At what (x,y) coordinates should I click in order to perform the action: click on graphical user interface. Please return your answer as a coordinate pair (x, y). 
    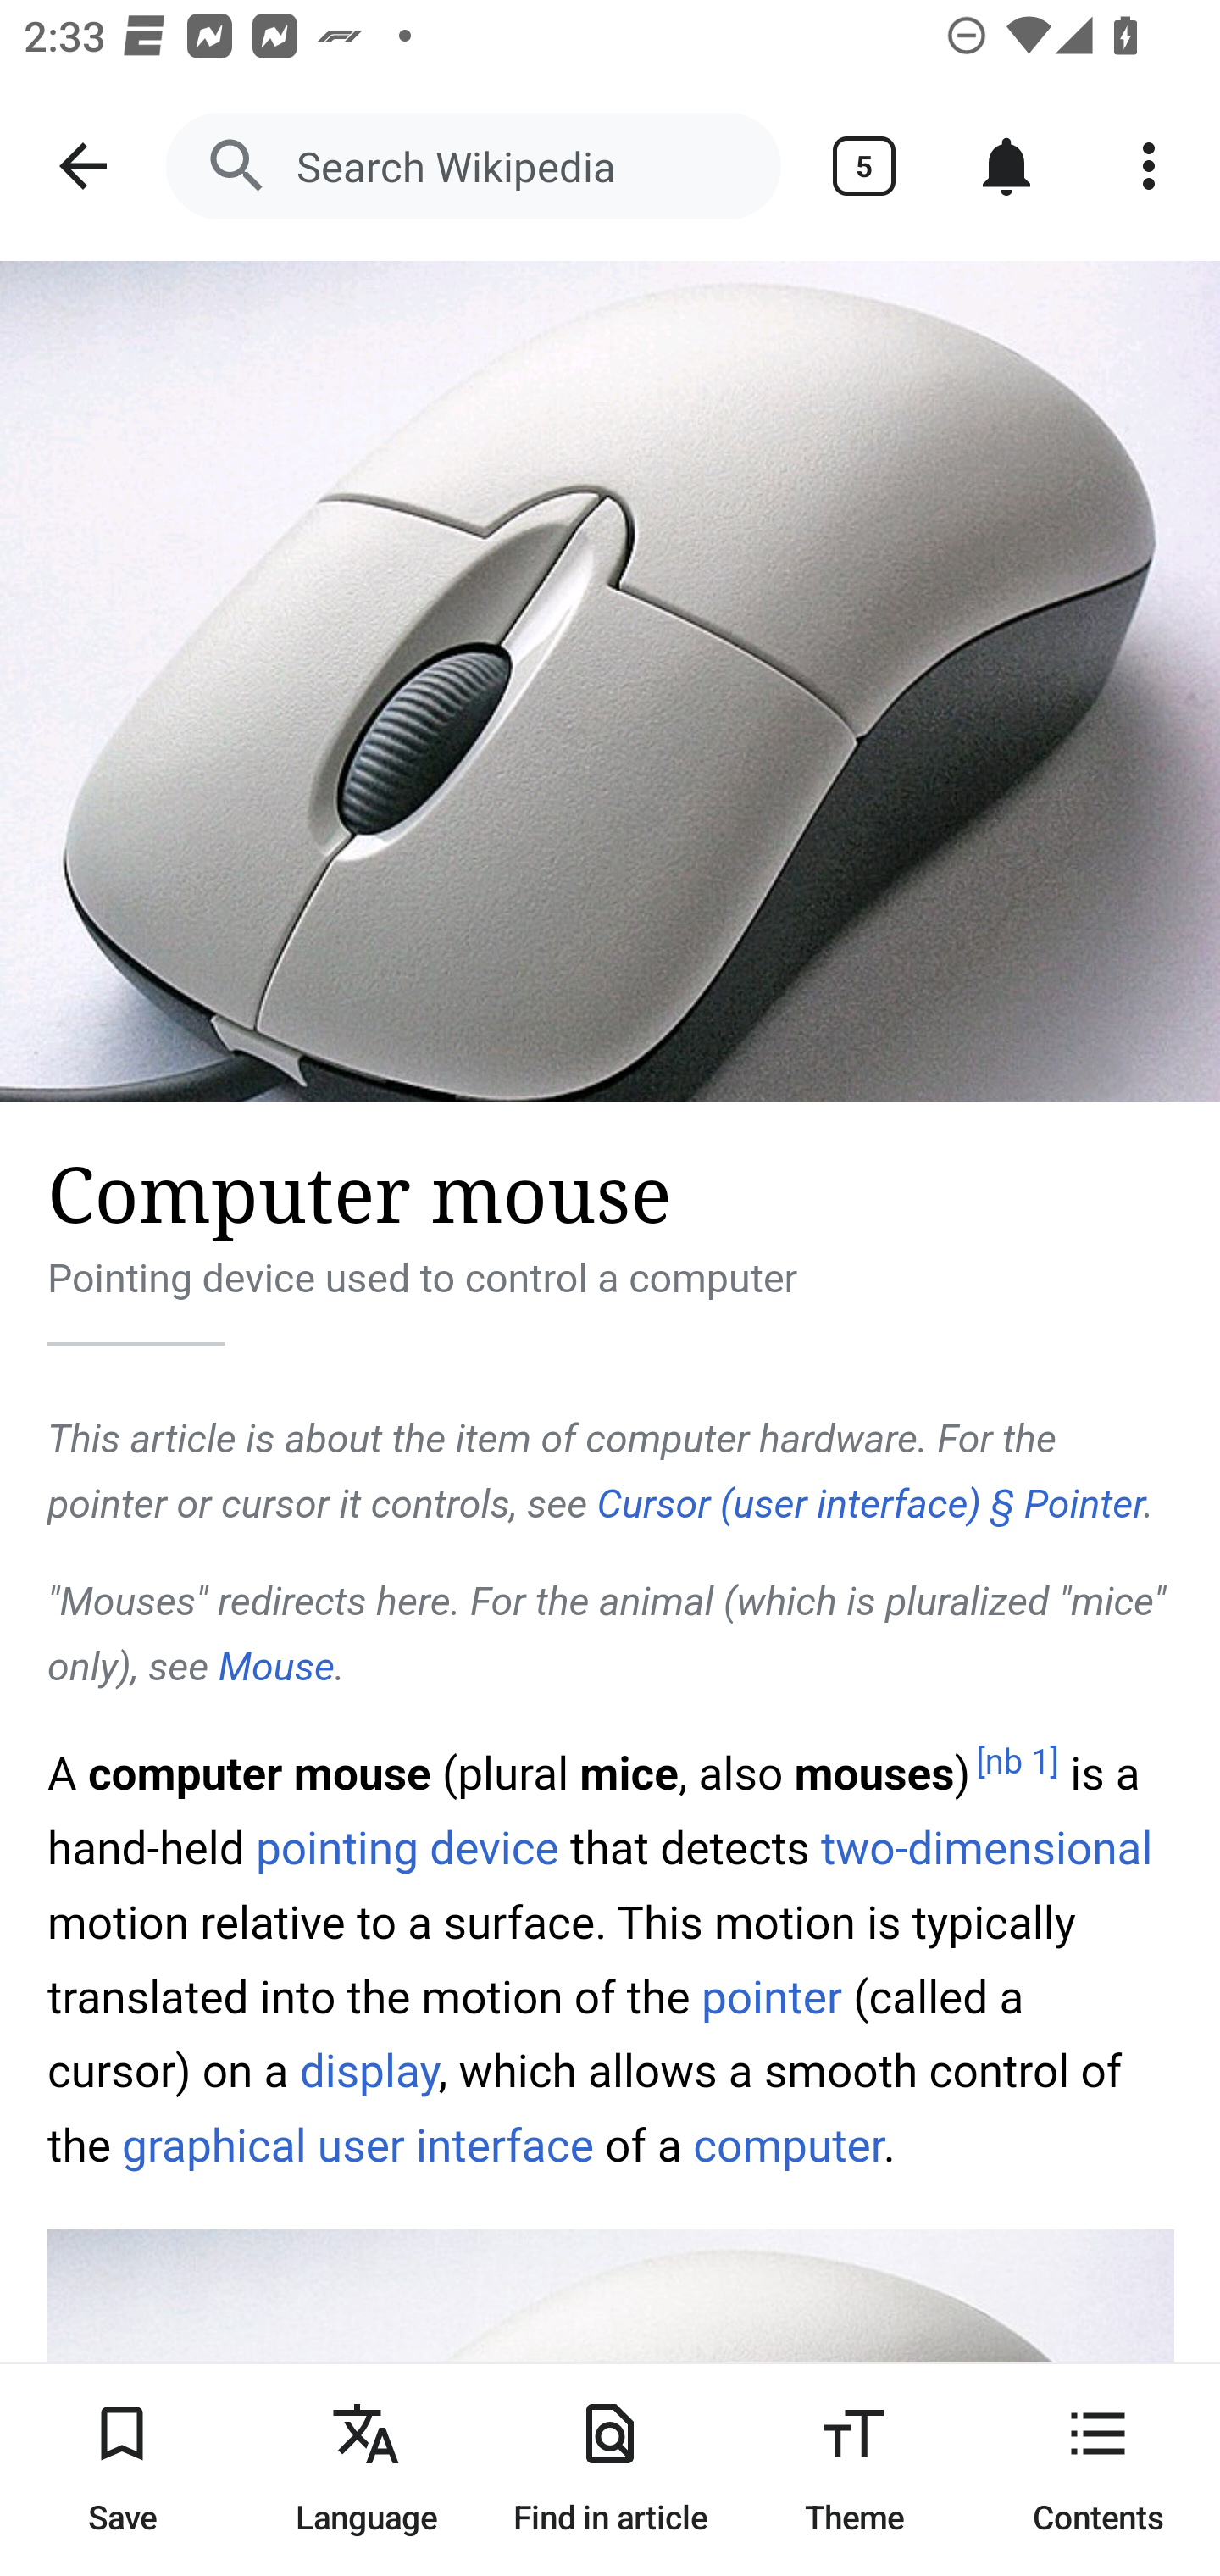
    Looking at the image, I should click on (358, 2146).